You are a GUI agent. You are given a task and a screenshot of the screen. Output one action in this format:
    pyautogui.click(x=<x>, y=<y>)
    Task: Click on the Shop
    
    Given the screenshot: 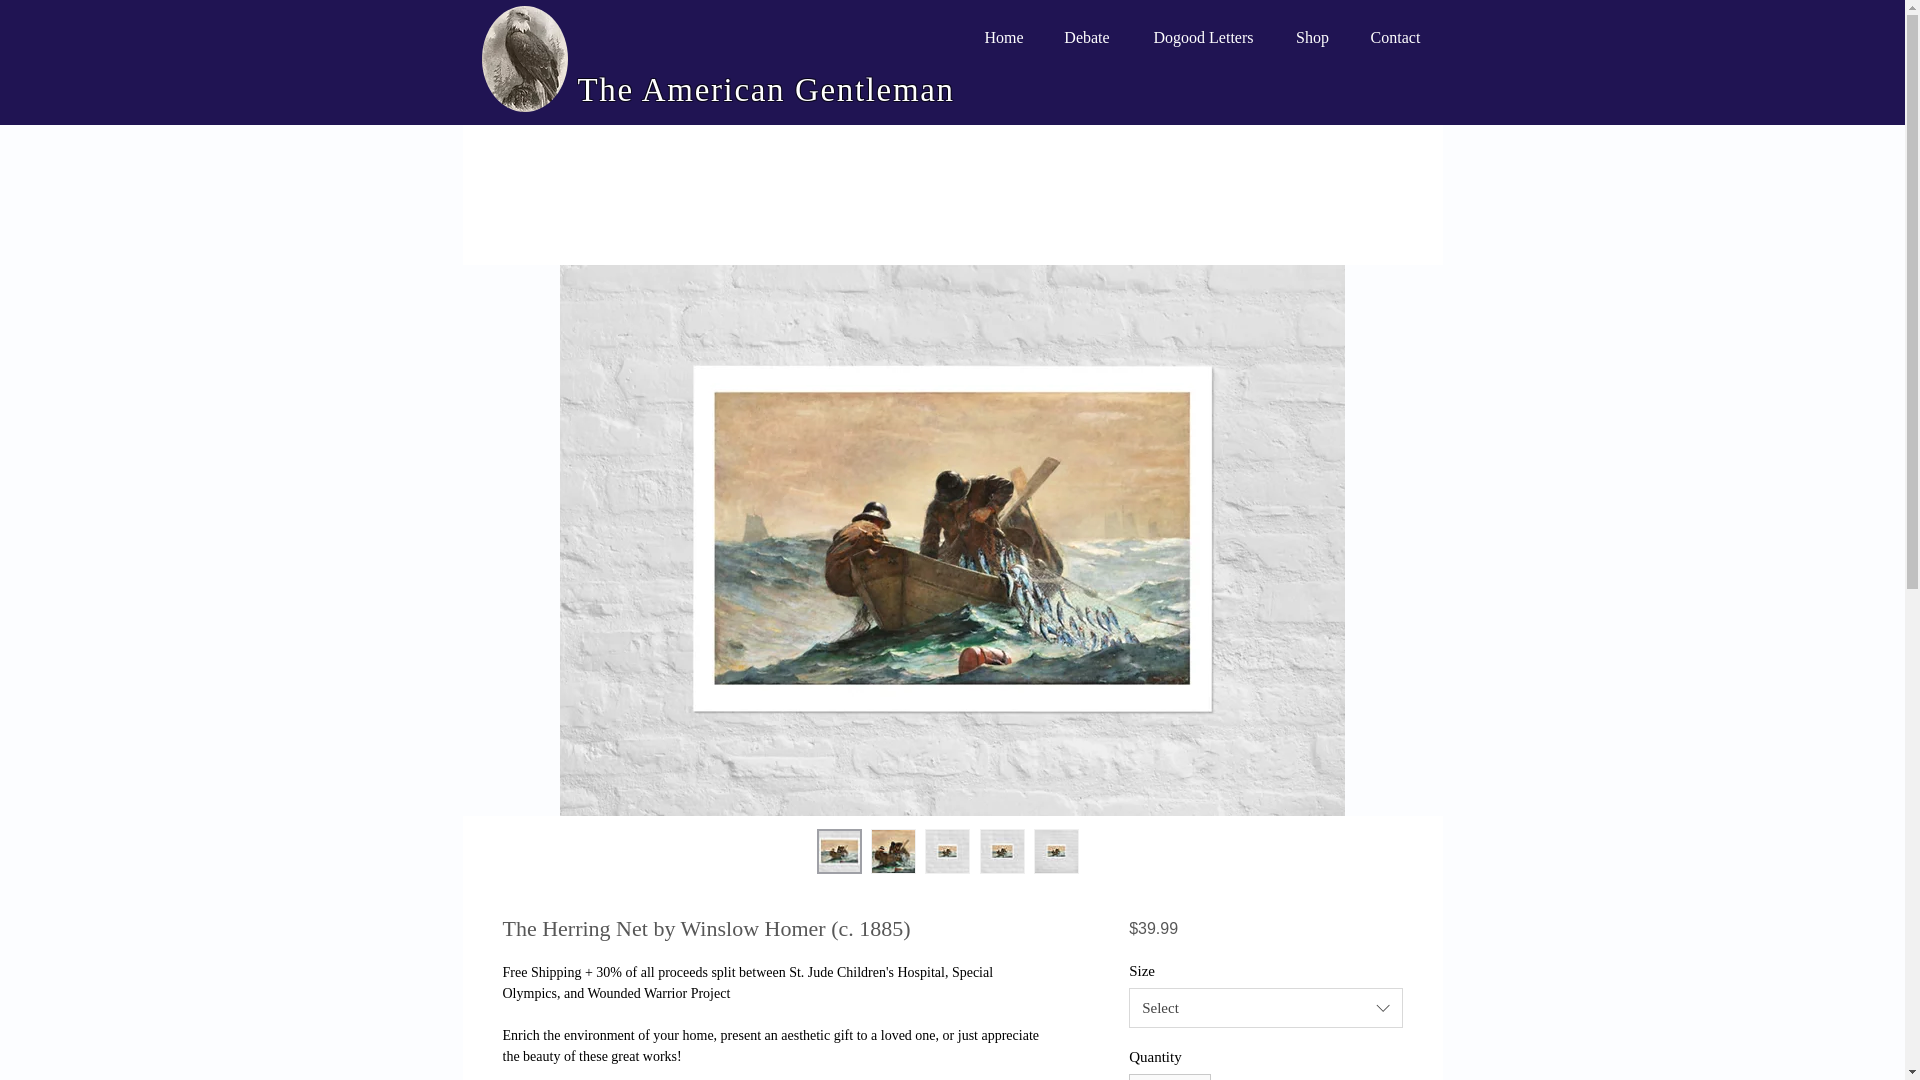 What is the action you would take?
    pyautogui.click(x=1312, y=28)
    